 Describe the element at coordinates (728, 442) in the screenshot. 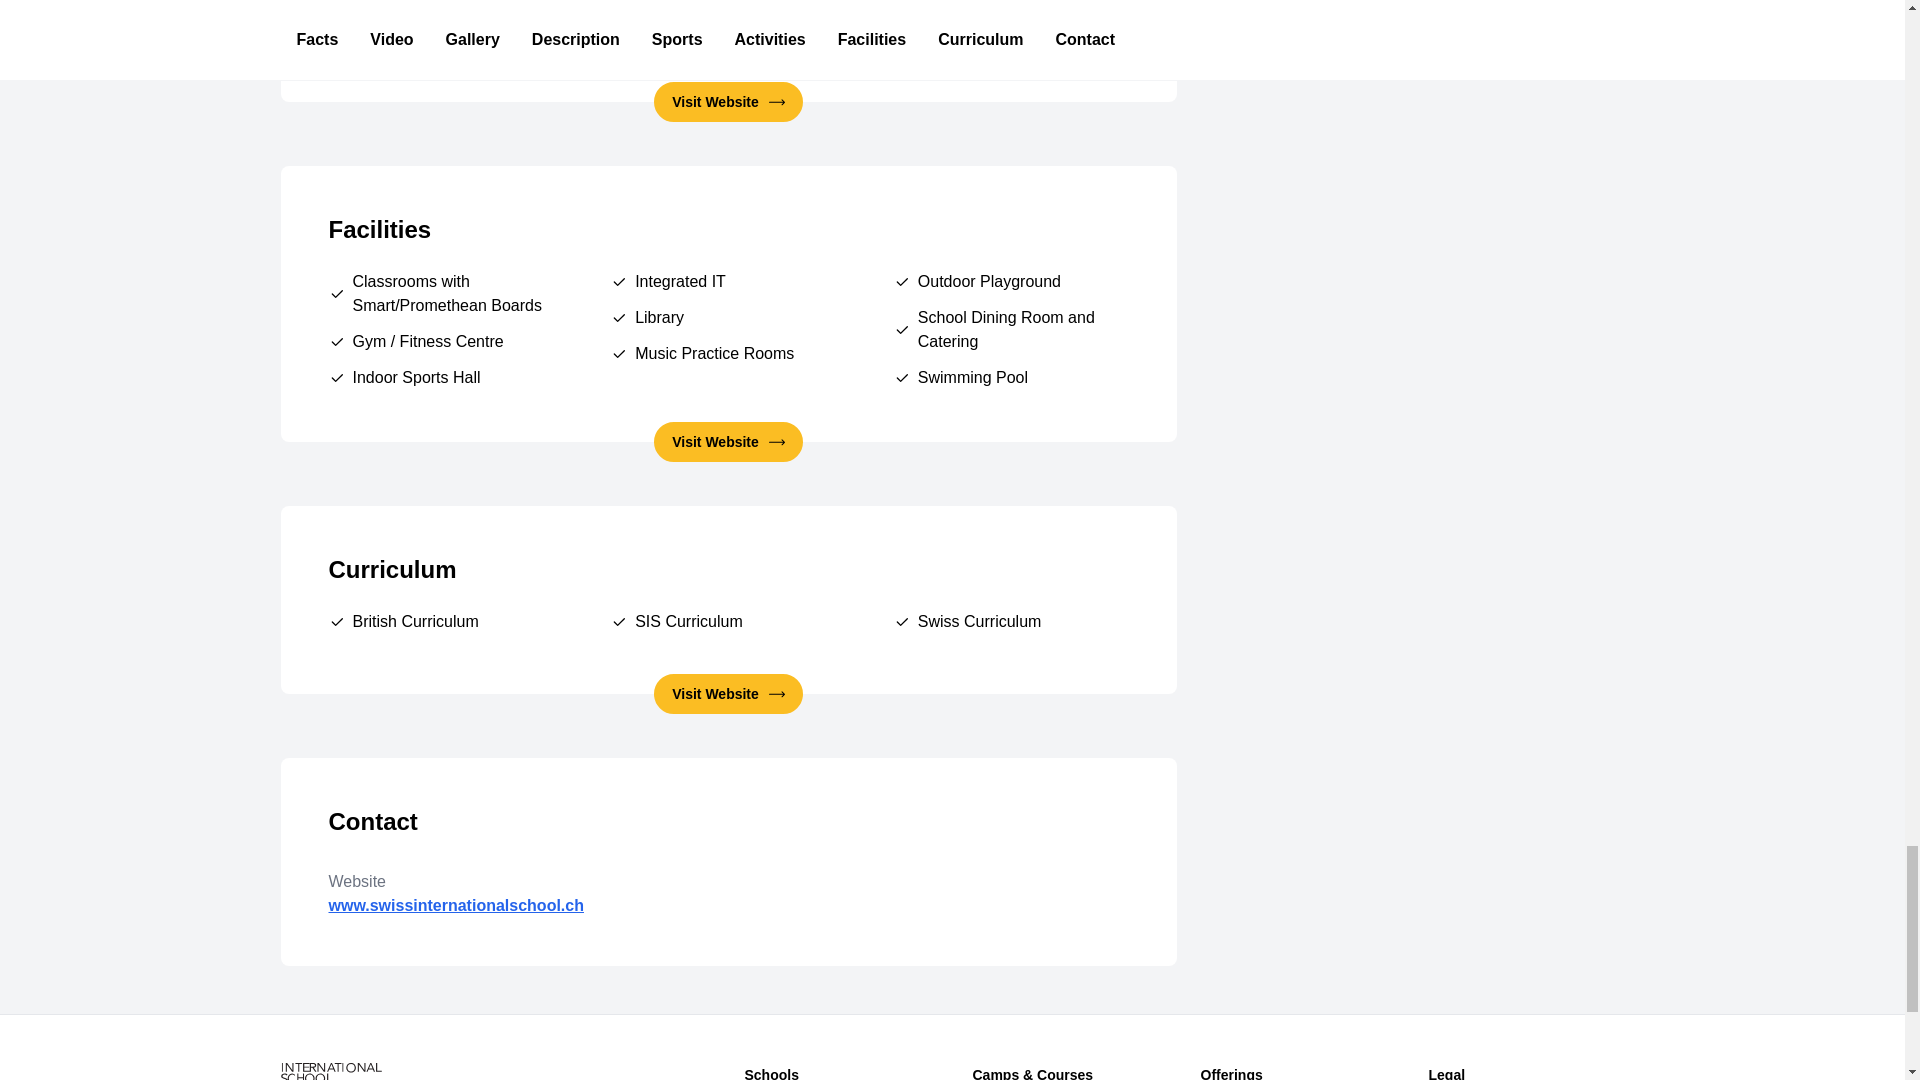

I see `Visit Website` at that location.